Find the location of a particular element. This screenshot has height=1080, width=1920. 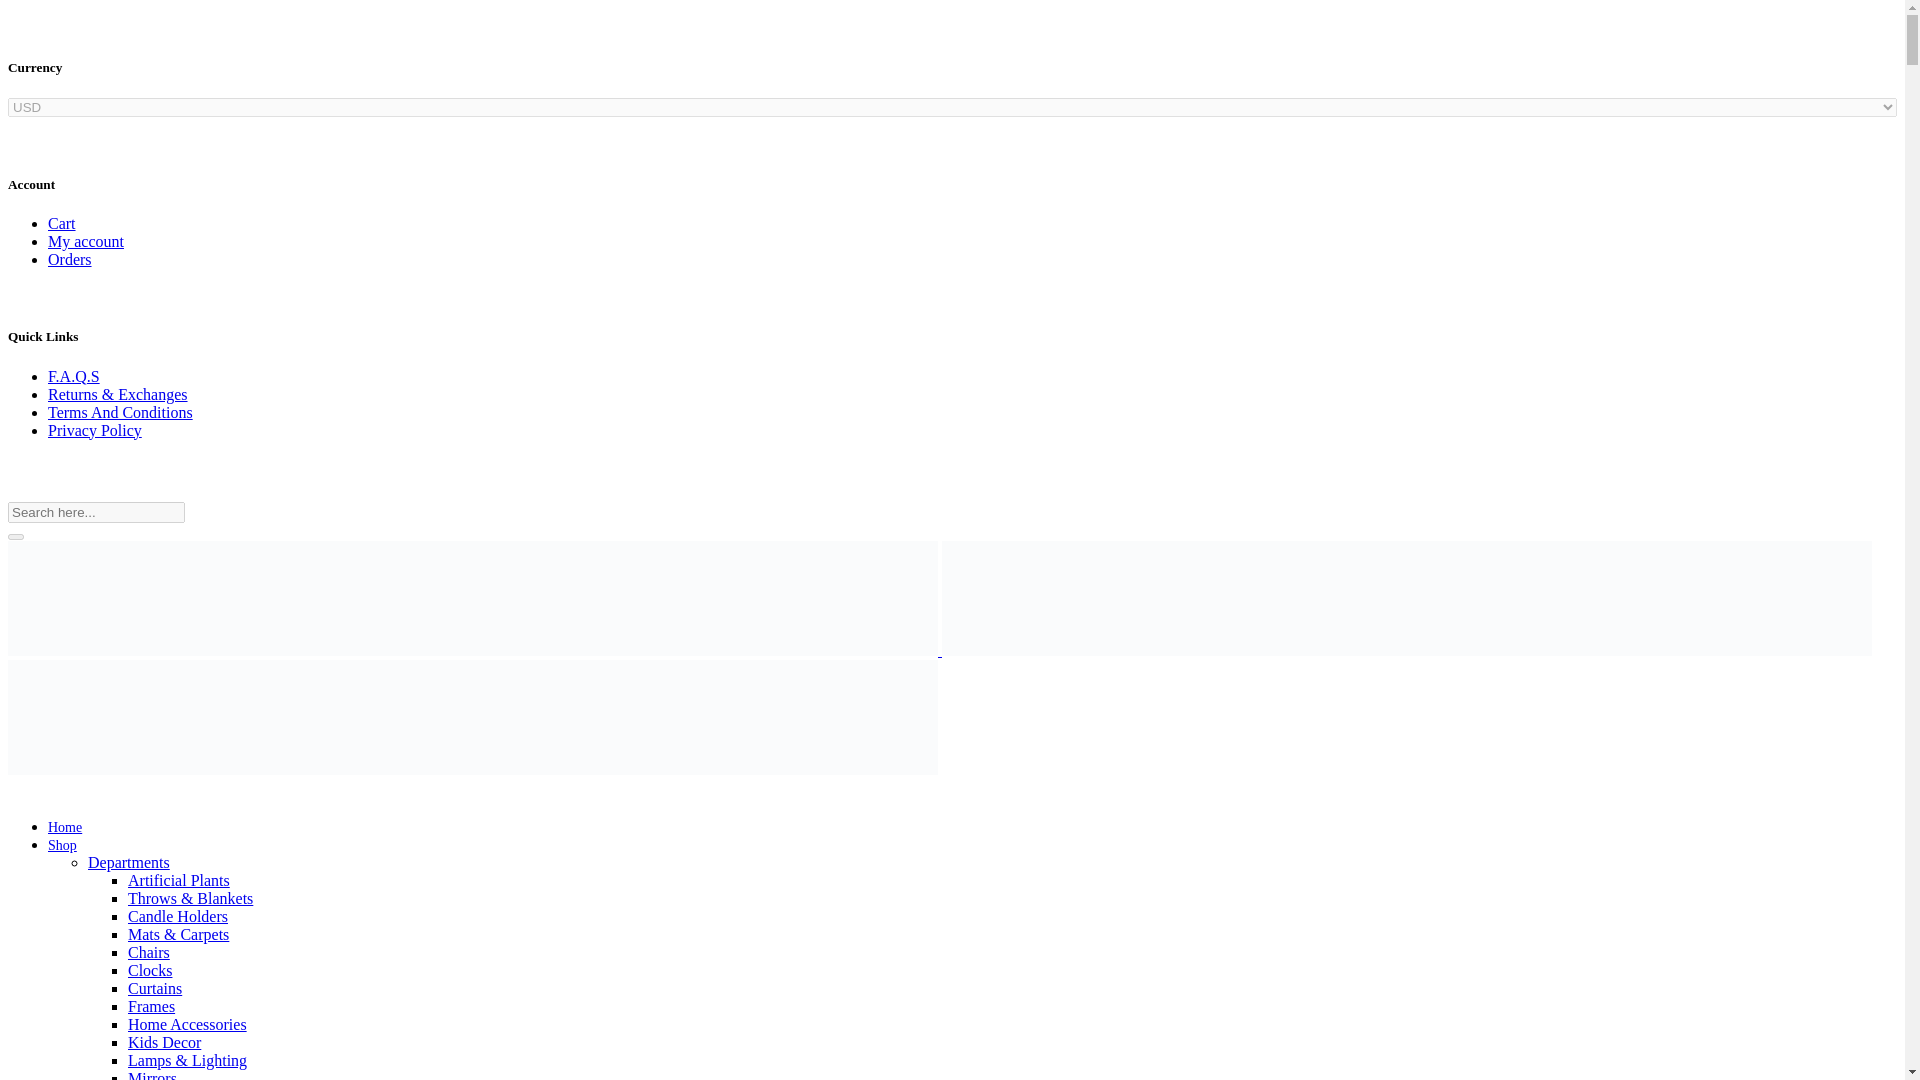

My account is located at coordinates (86, 241).